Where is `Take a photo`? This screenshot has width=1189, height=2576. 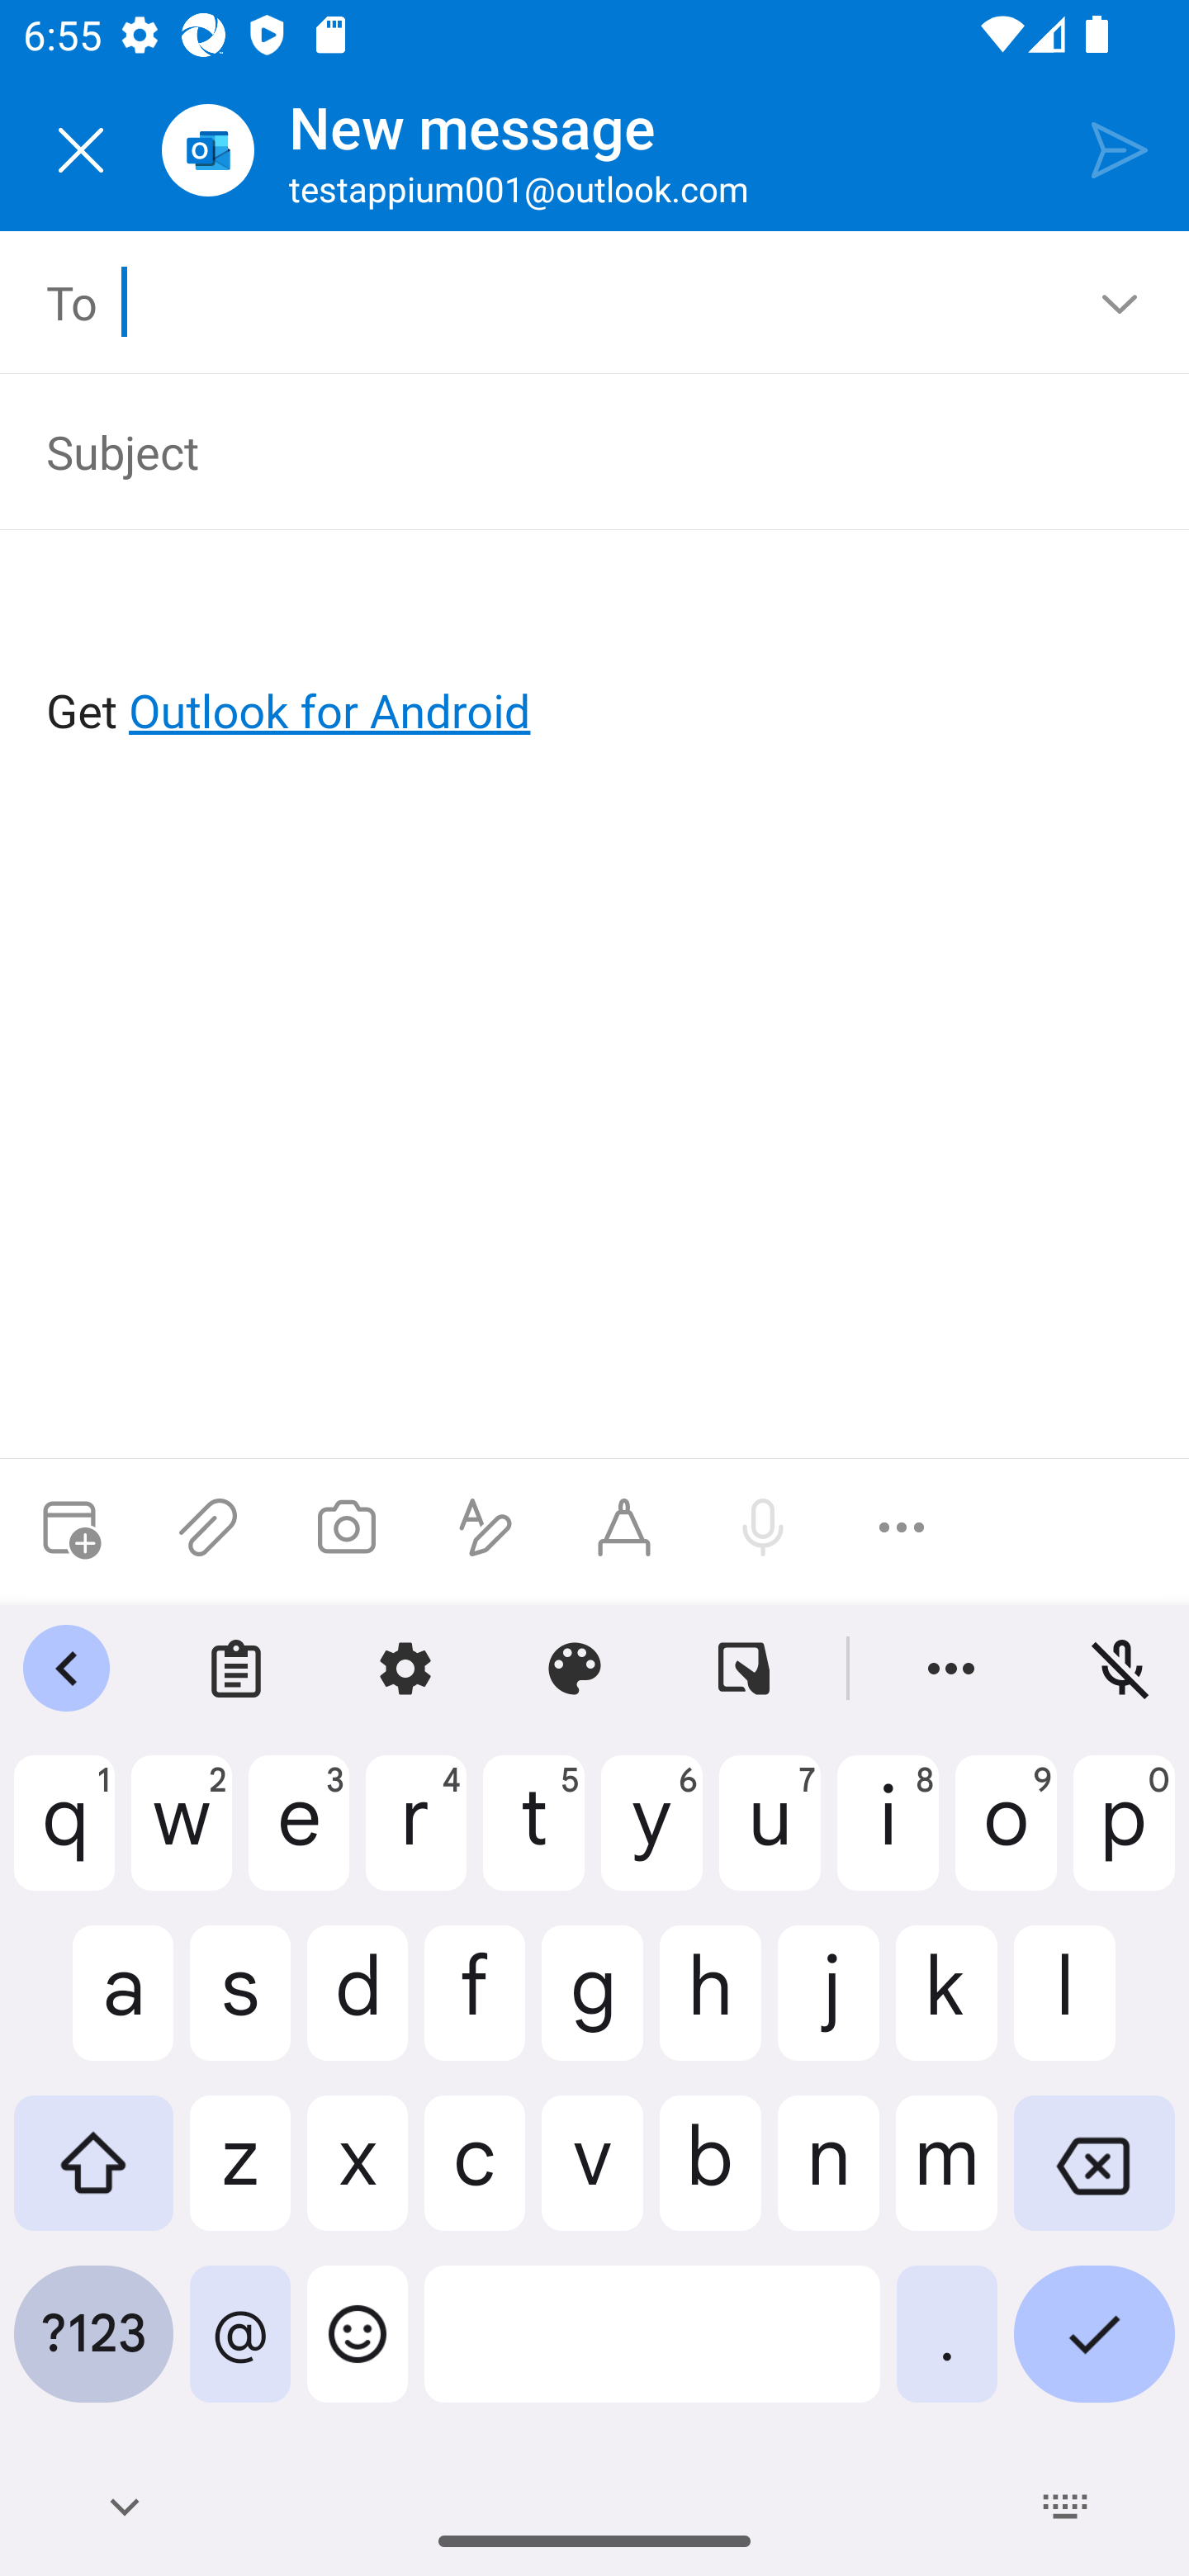
Take a photo is located at coordinates (346, 1527).